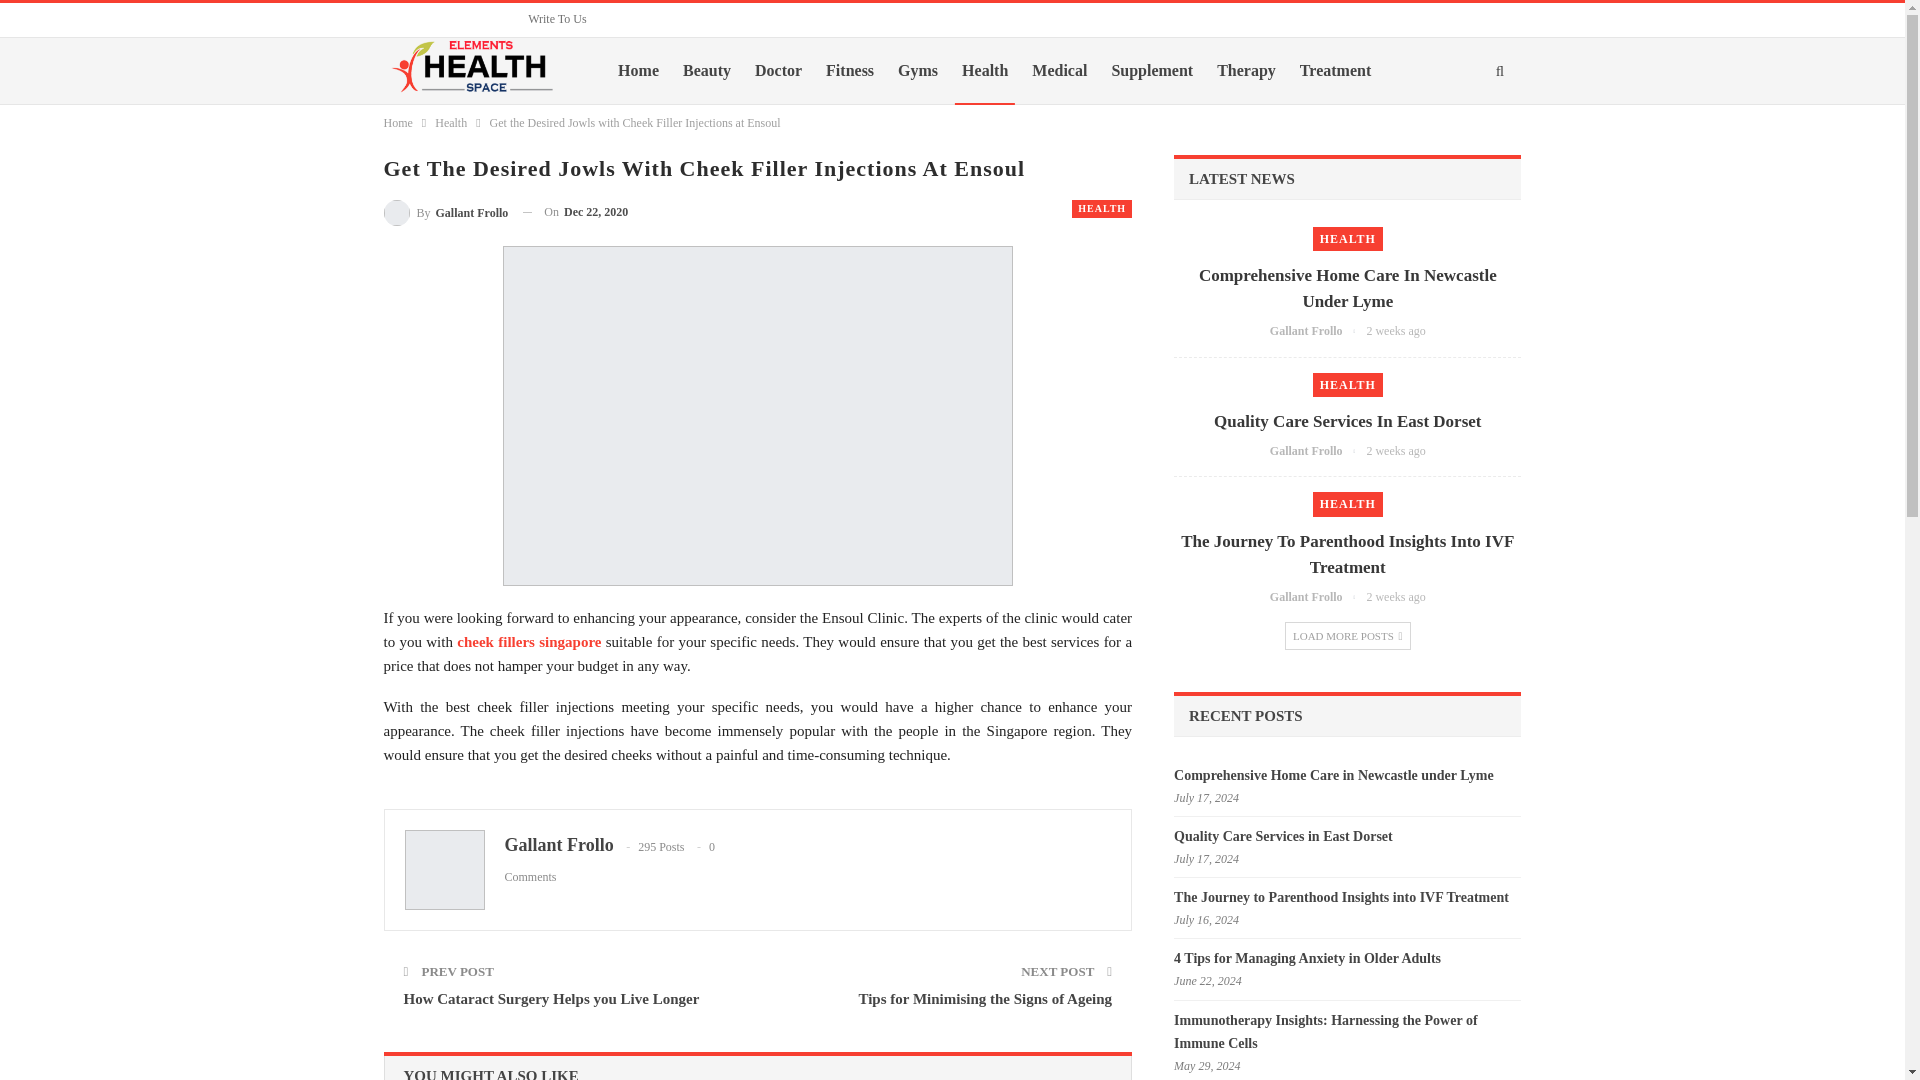 Image resolution: width=1920 pixels, height=1080 pixels. What do you see at coordinates (446, 212) in the screenshot?
I see `By Gallant Frollo` at bounding box center [446, 212].